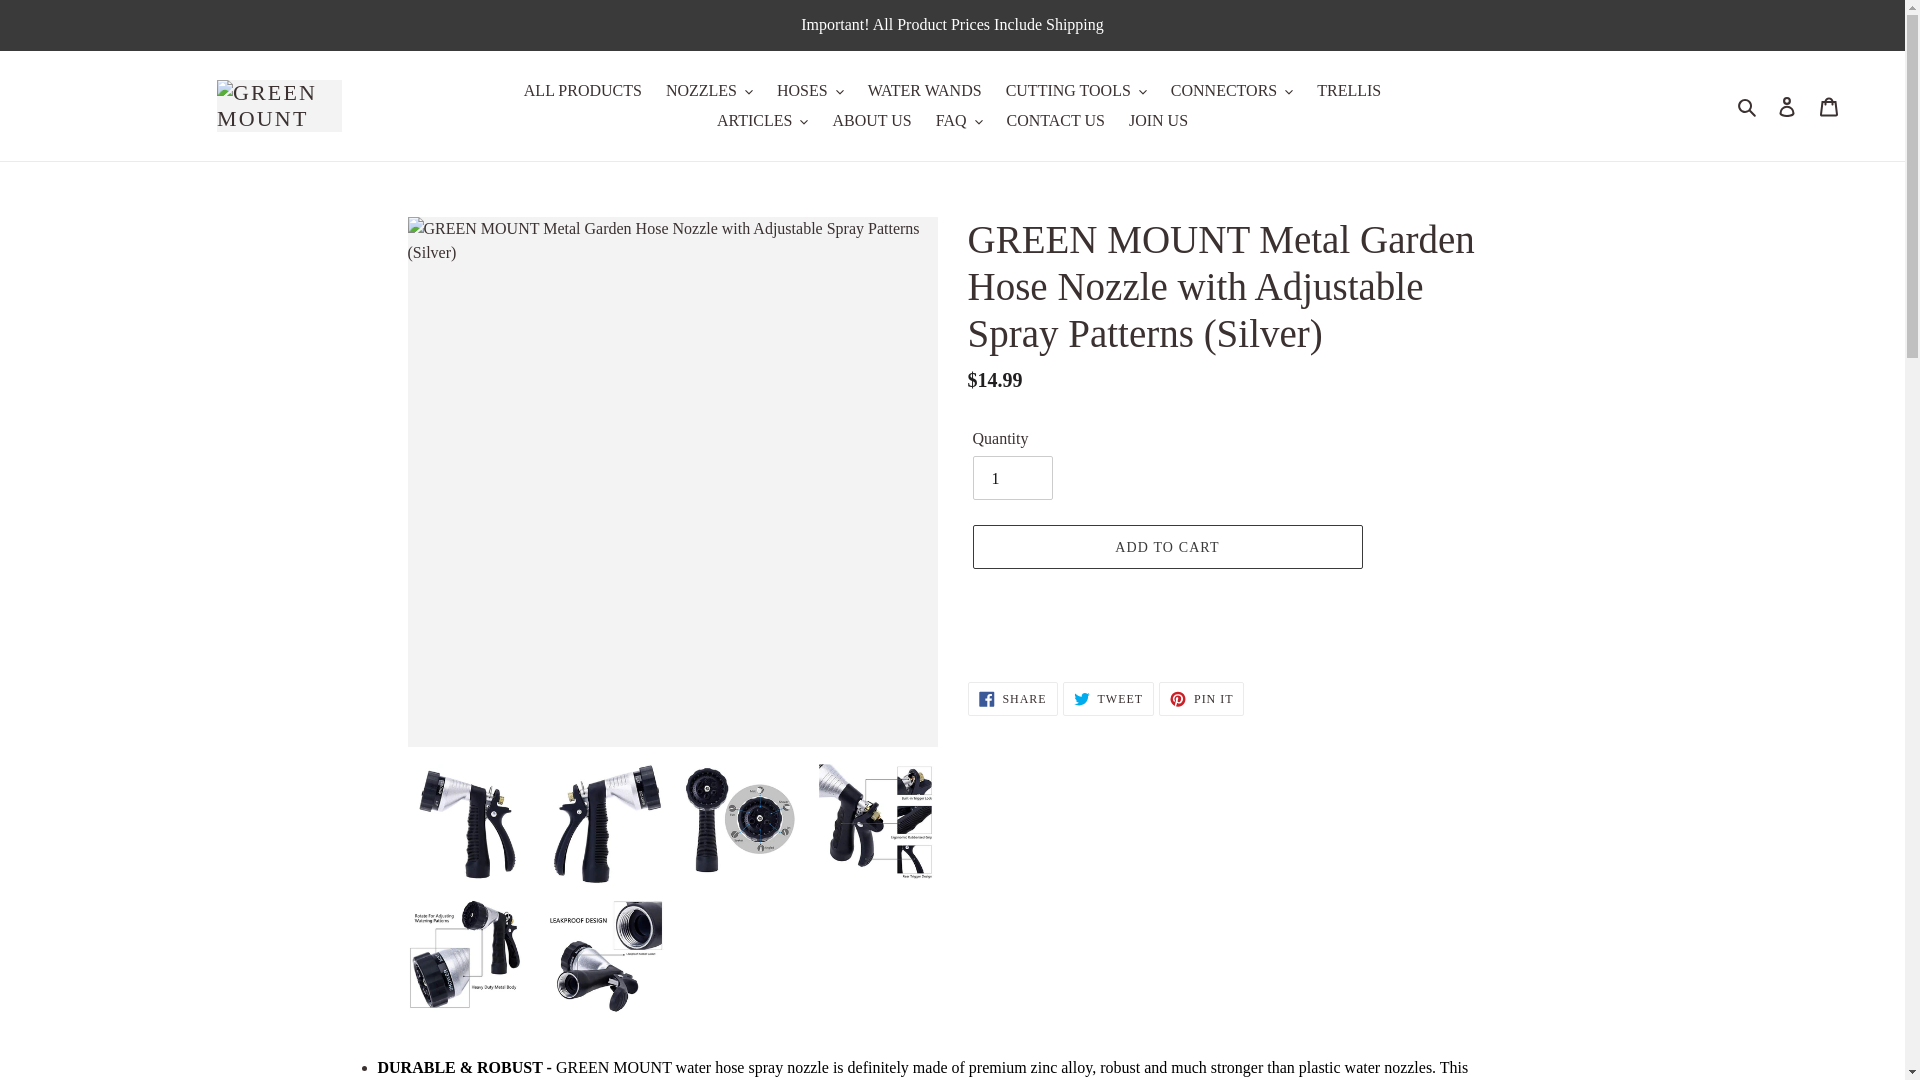 The width and height of the screenshot is (1920, 1080). Describe the element at coordinates (583, 90) in the screenshot. I see `ALL PRODUCTS` at that location.